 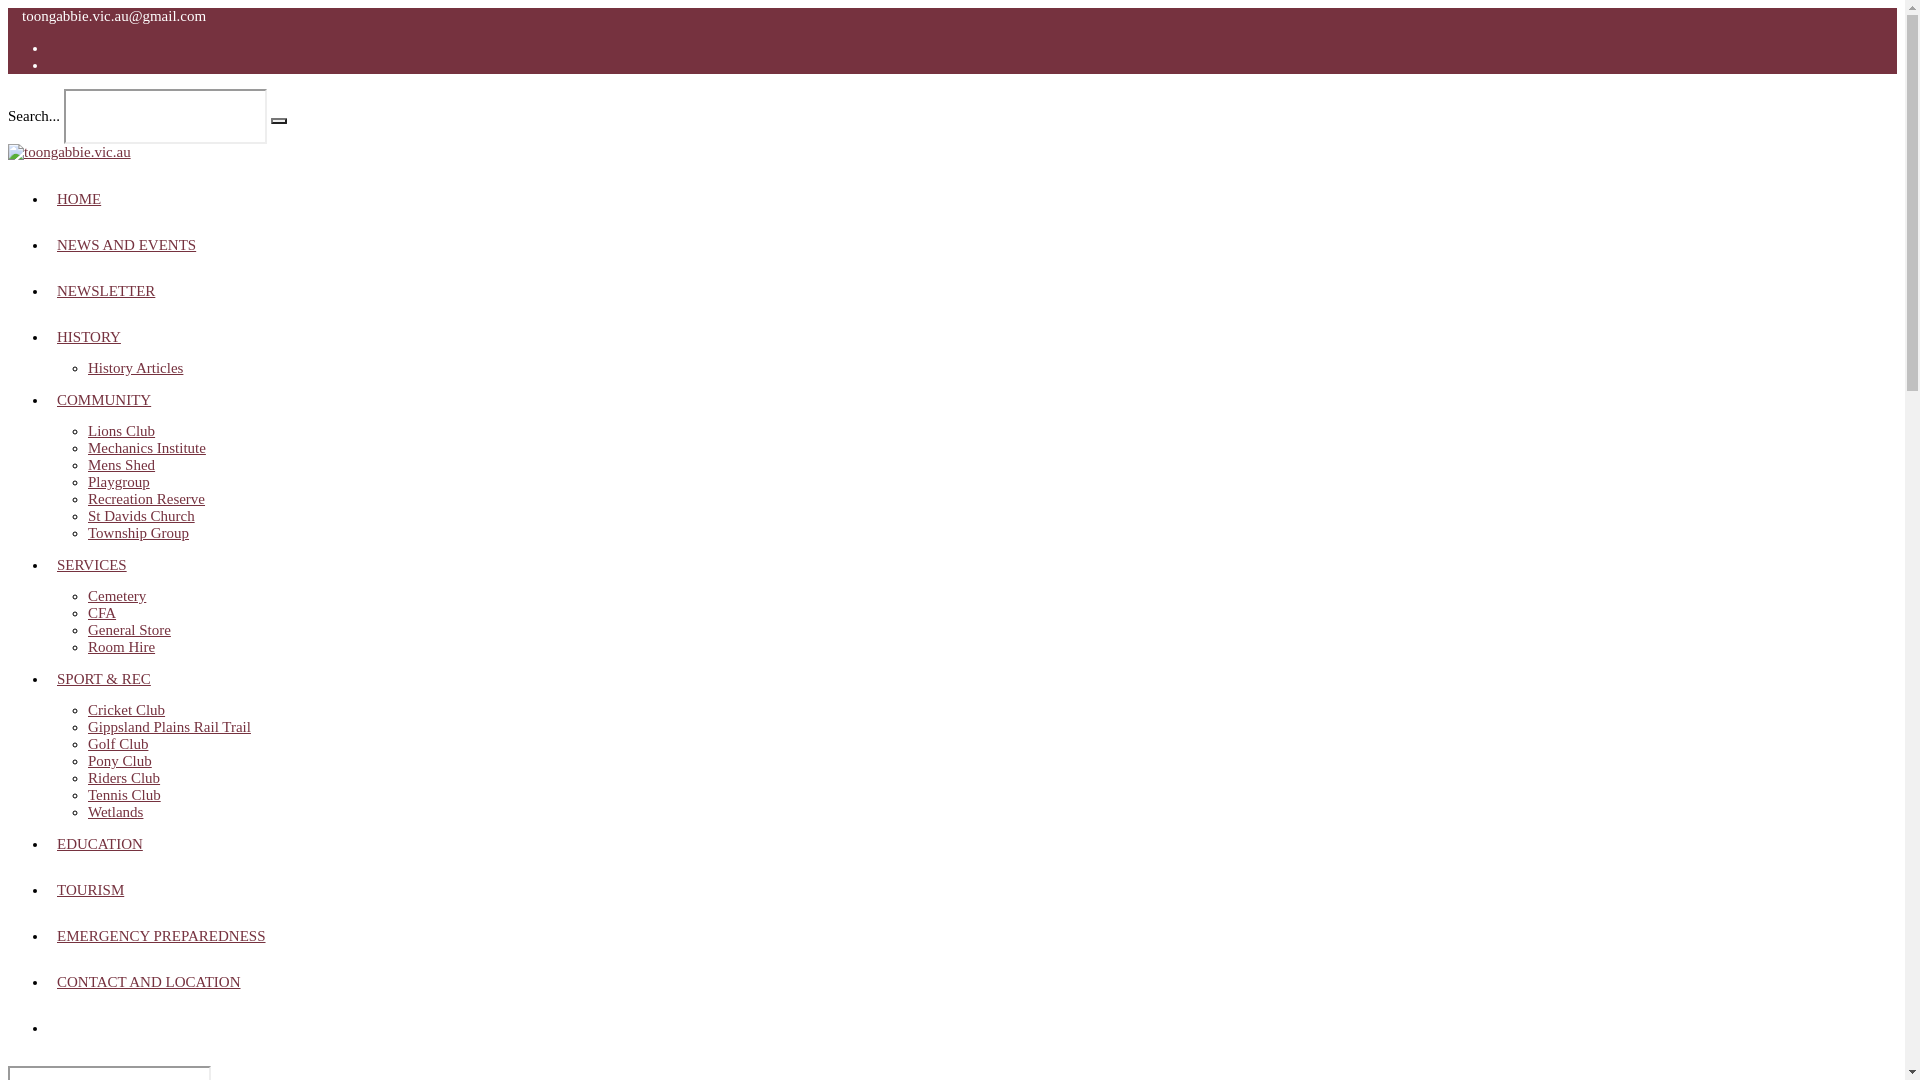 I want to click on TOURISM, so click(x=90, y=890).